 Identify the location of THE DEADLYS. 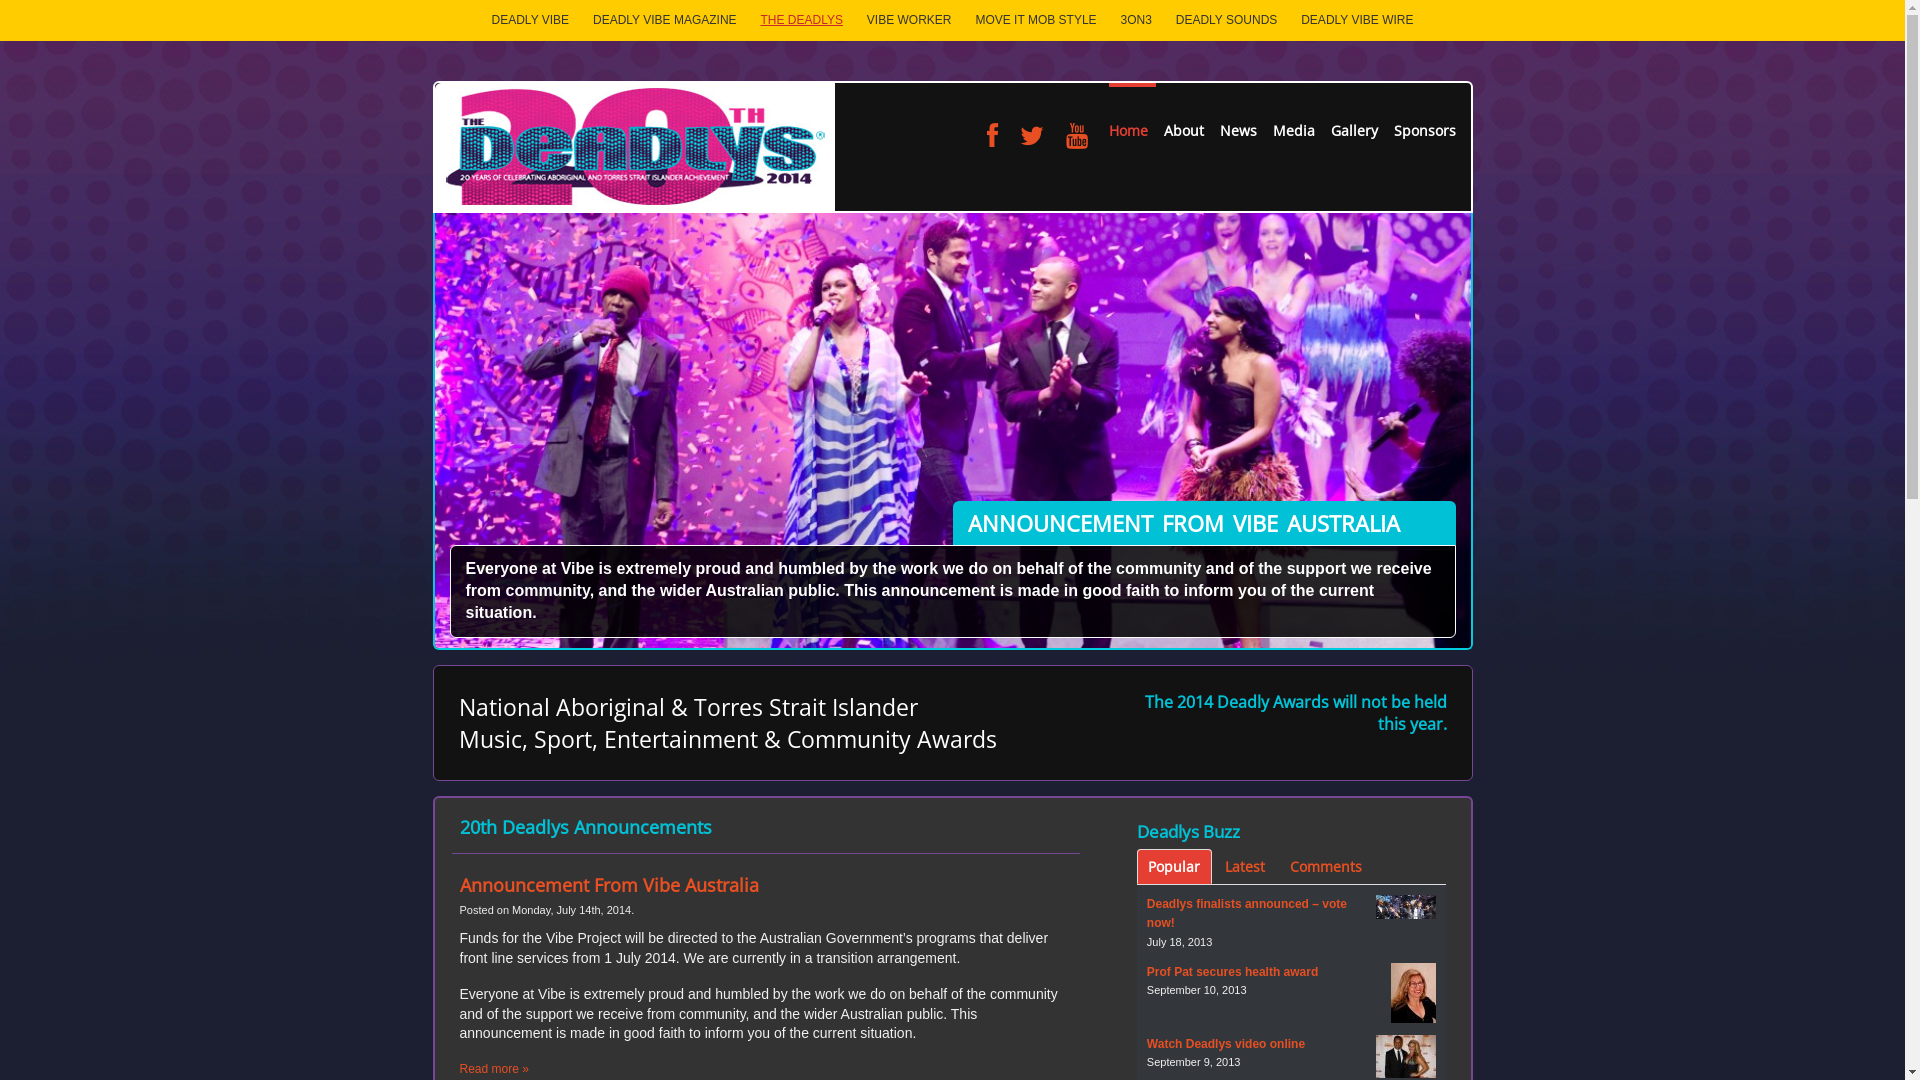
(801, 20).